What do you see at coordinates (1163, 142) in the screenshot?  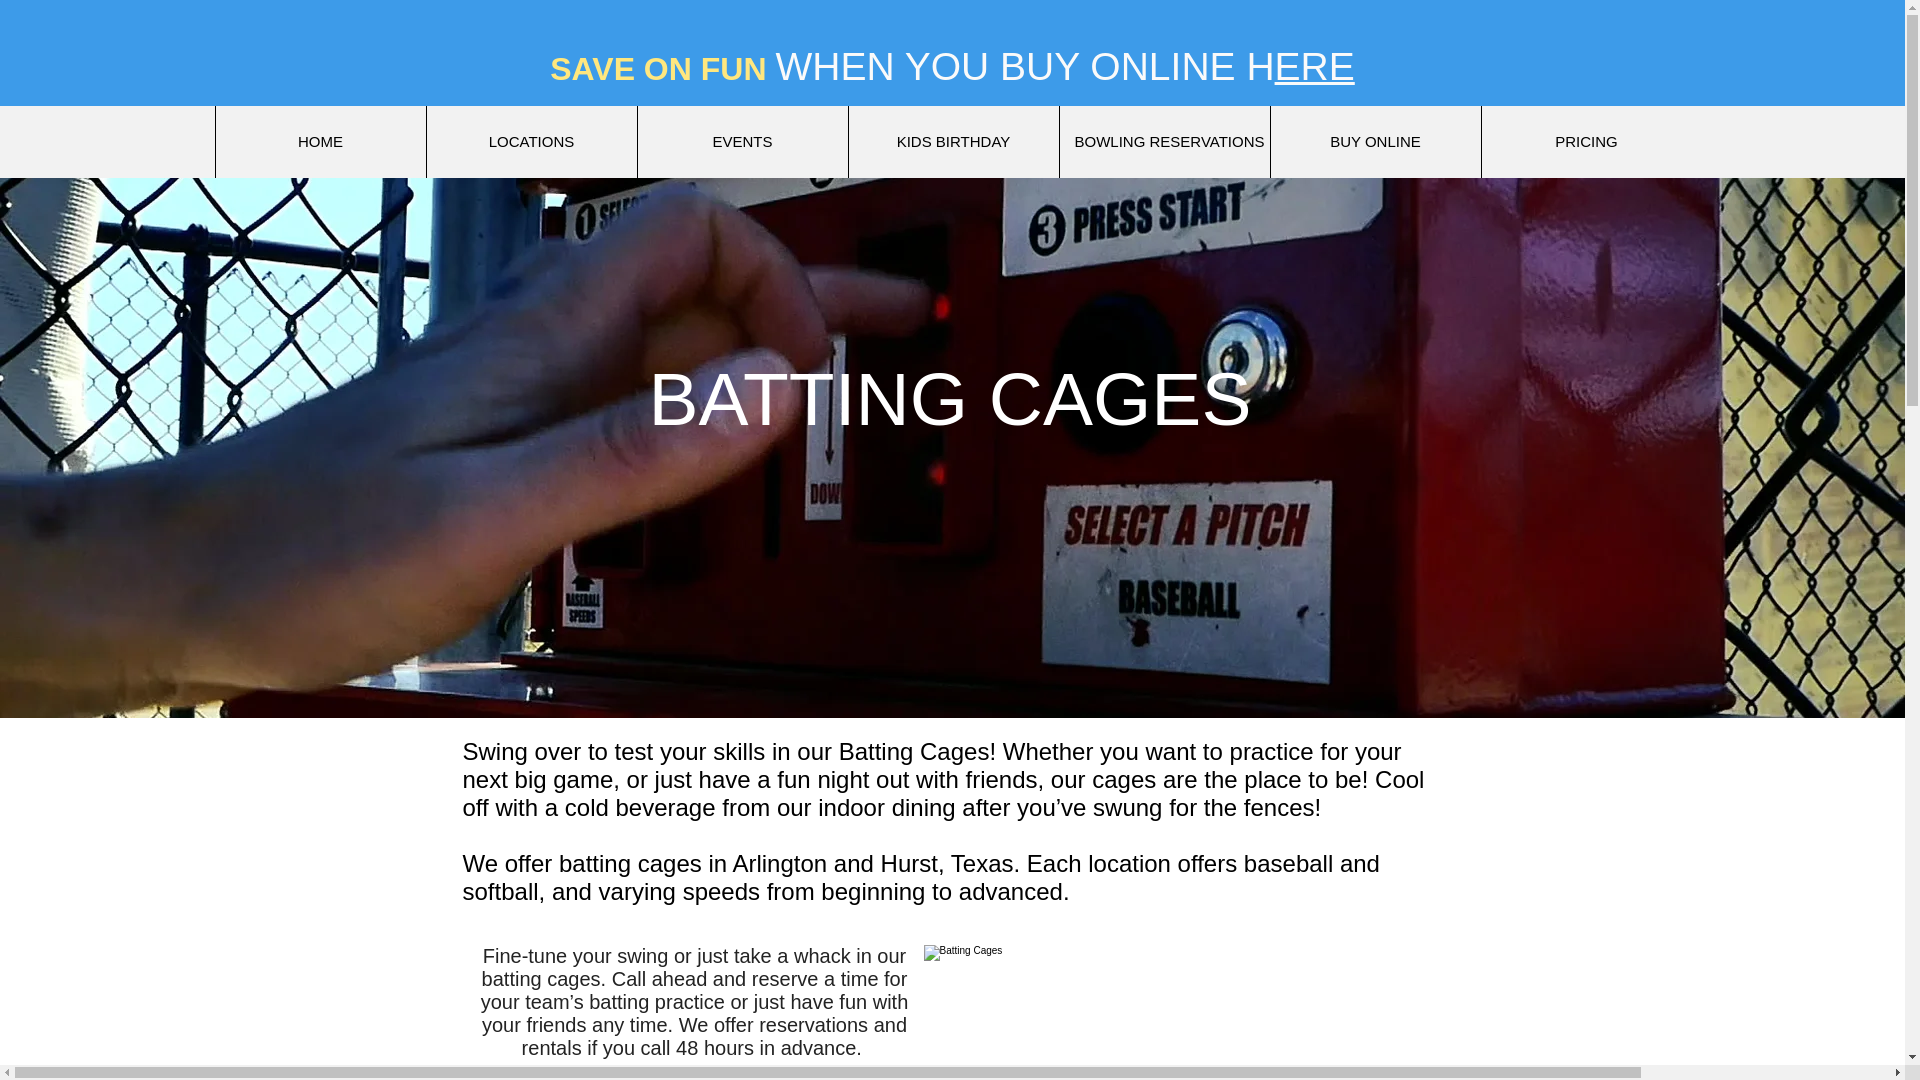 I see `BOWLING RESERVATIONS` at bounding box center [1163, 142].